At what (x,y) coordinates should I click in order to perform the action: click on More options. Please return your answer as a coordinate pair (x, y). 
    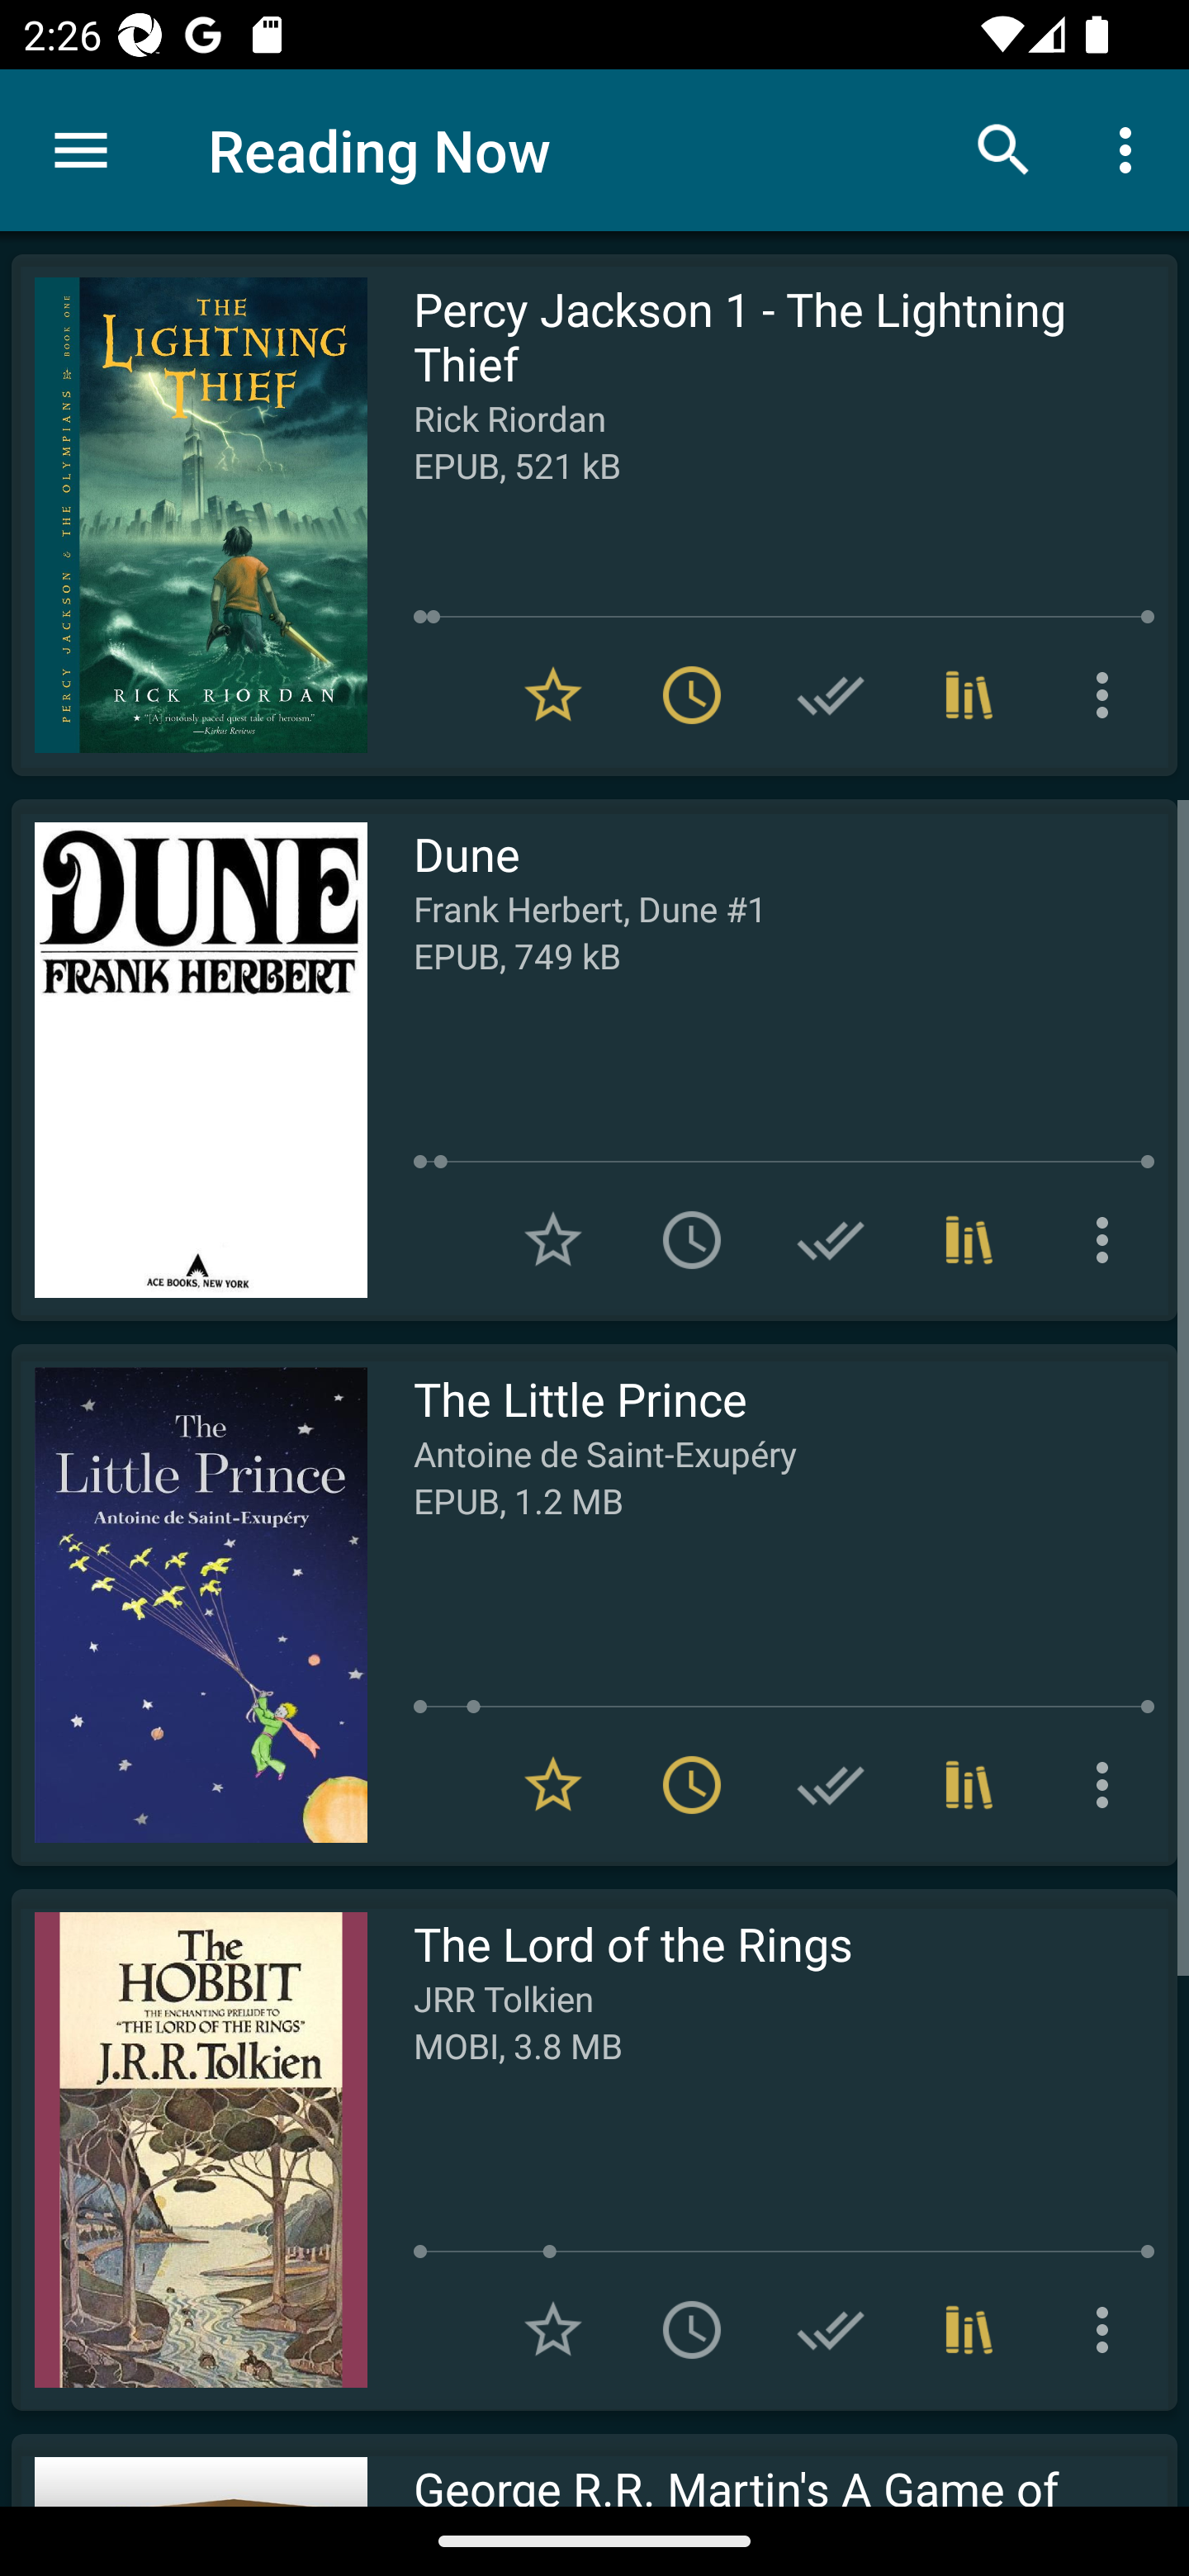
    Looking at the image, I should click on (1108, 2330).